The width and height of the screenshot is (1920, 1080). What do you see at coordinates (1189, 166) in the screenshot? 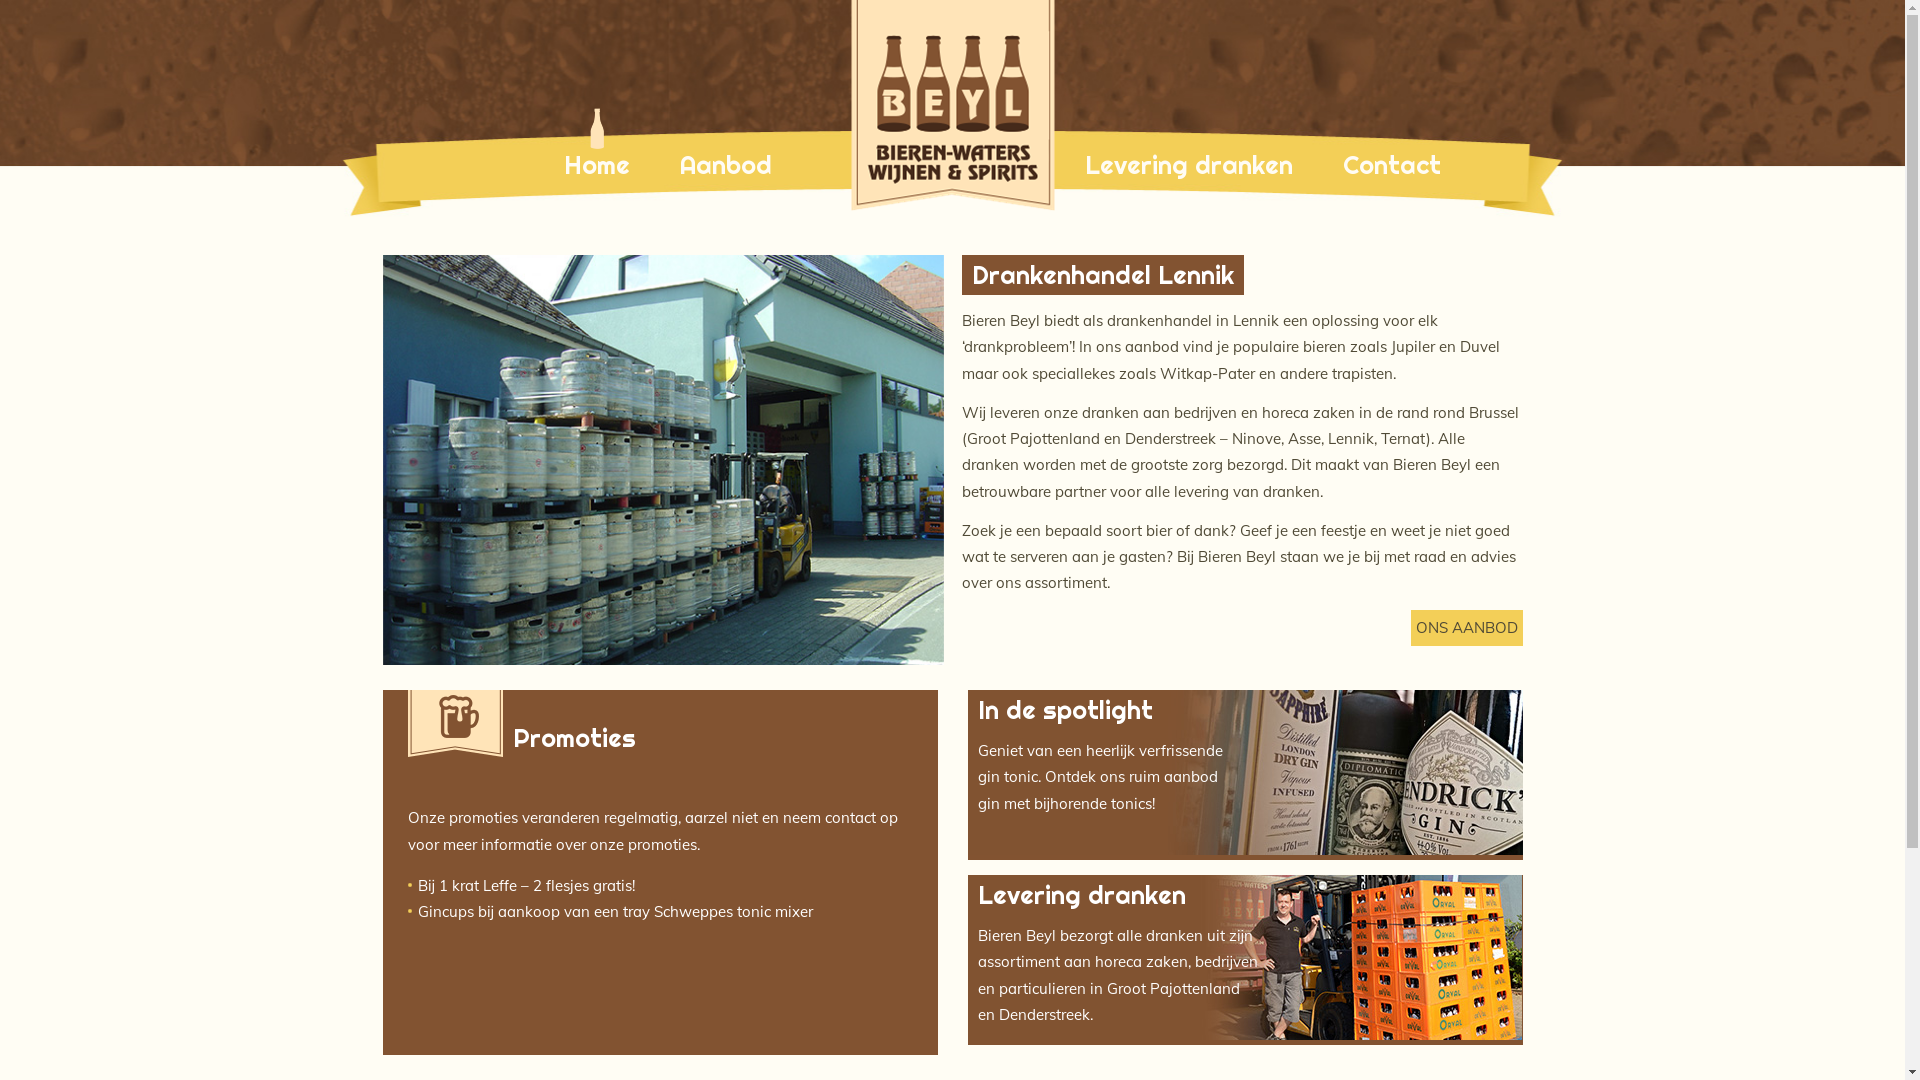
I see `Levering dranken` at bounding box center [1189, 166].